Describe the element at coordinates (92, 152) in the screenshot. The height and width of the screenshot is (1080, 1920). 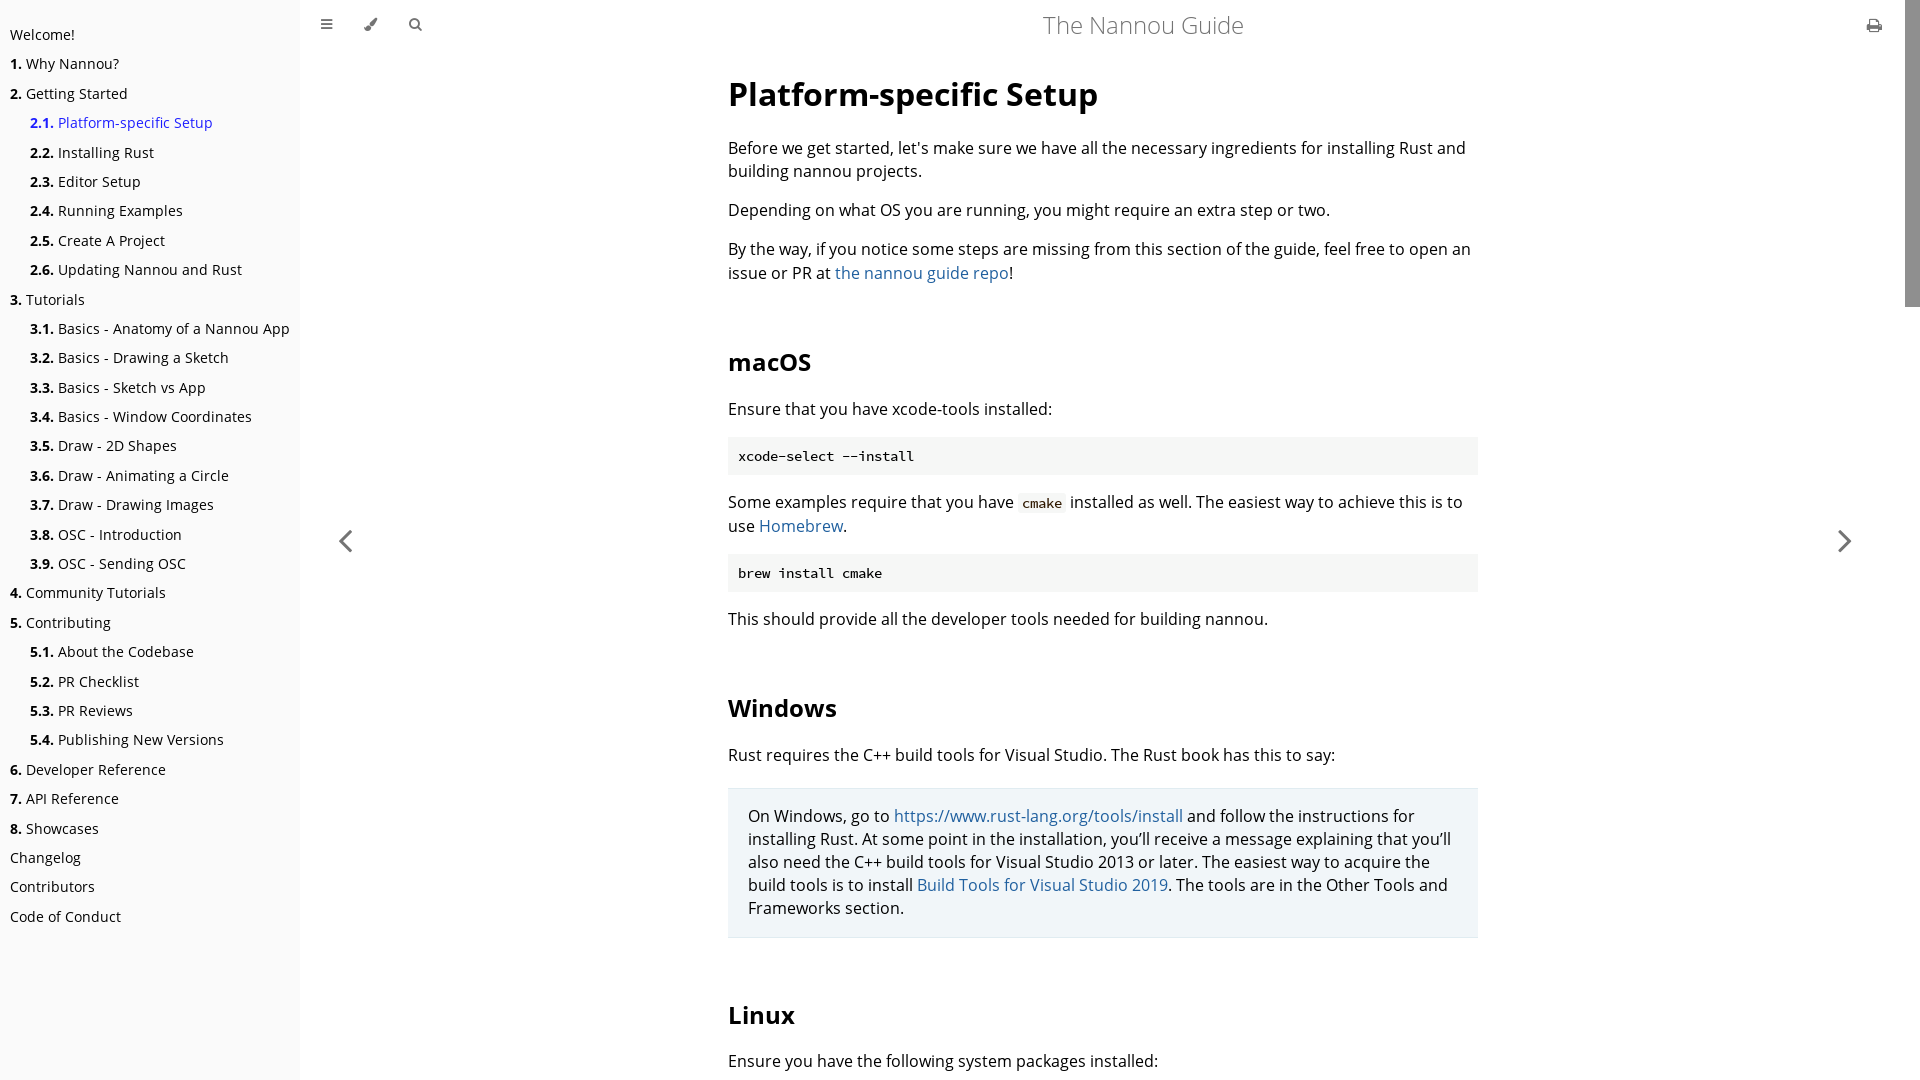
I see `2.2. Installing Rust` at that location.